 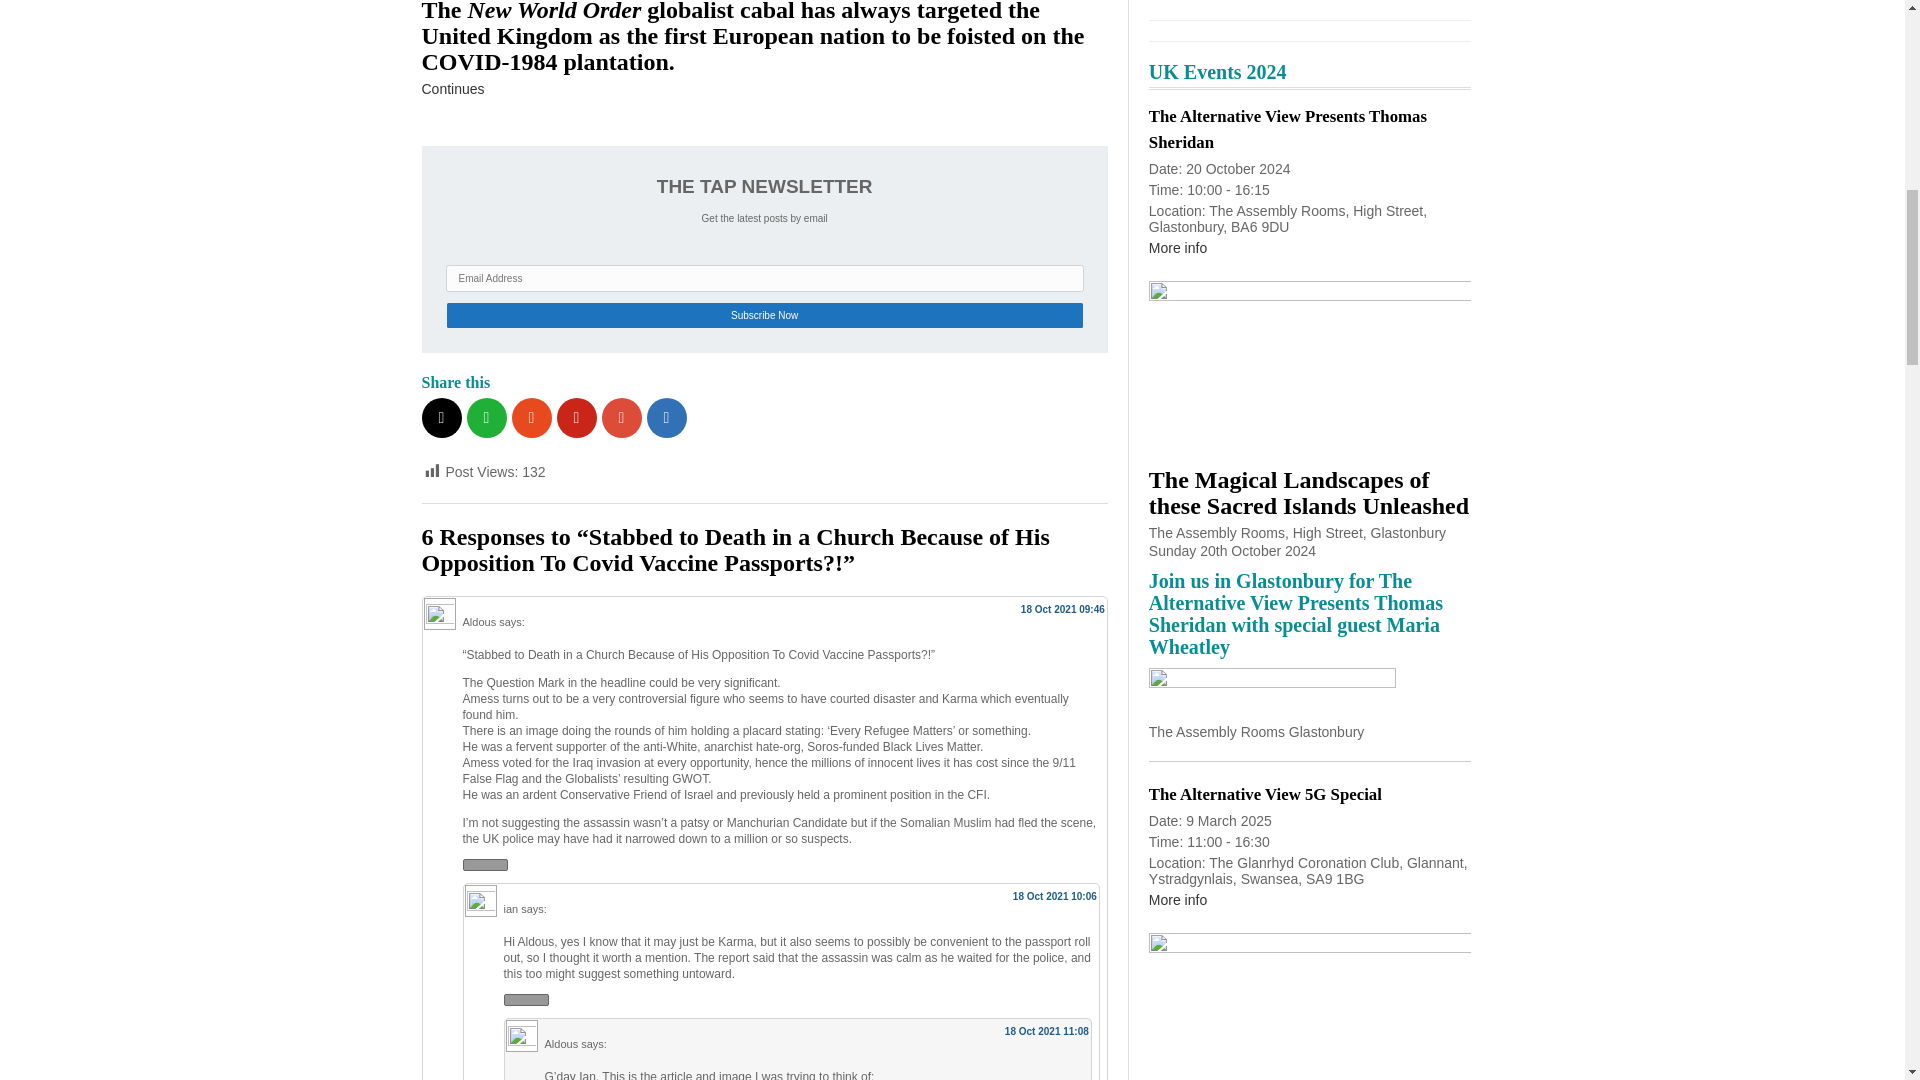 I want to click on Subscribe Now, so click(x=764, y=316).